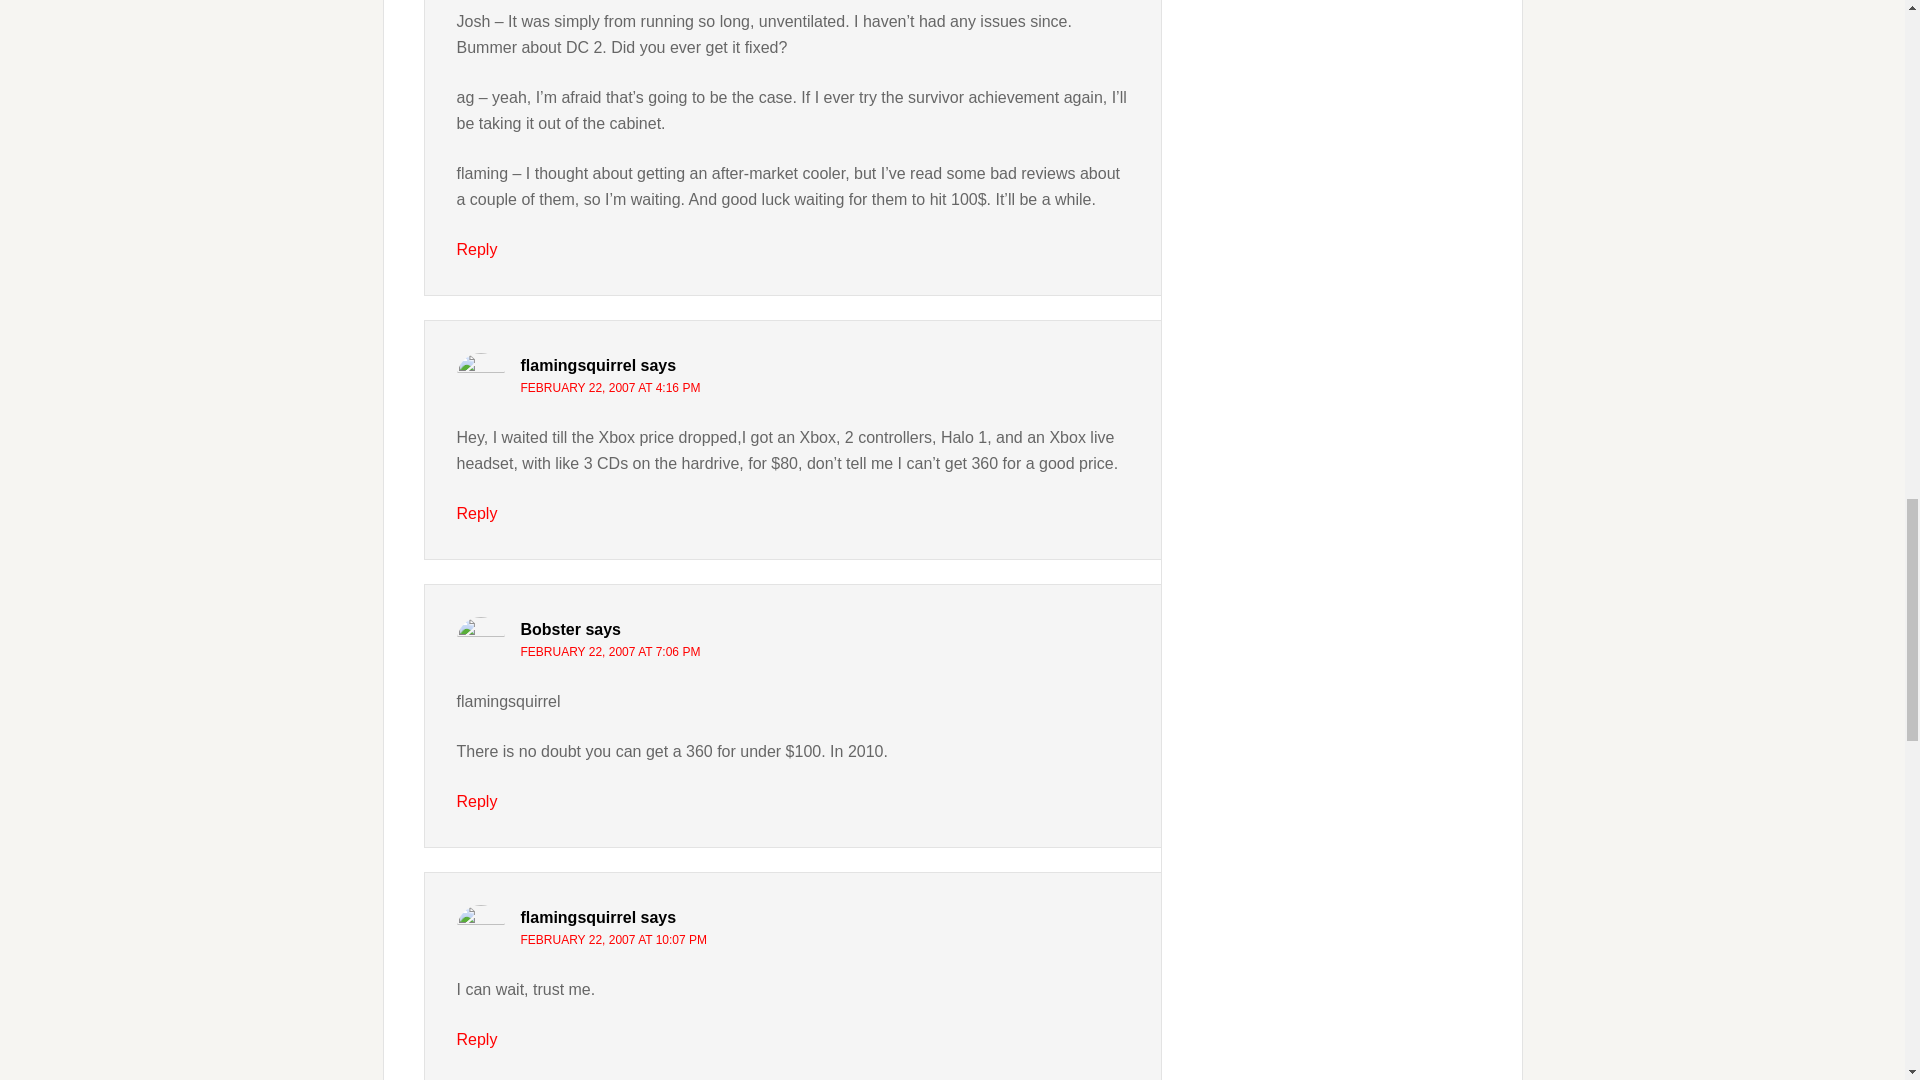 The height and width of the screenshot is (1080, 1920). What do you see at coordinates (476, 801) in the screenshot?
I see `Reply` at bounding box center [476, 801].